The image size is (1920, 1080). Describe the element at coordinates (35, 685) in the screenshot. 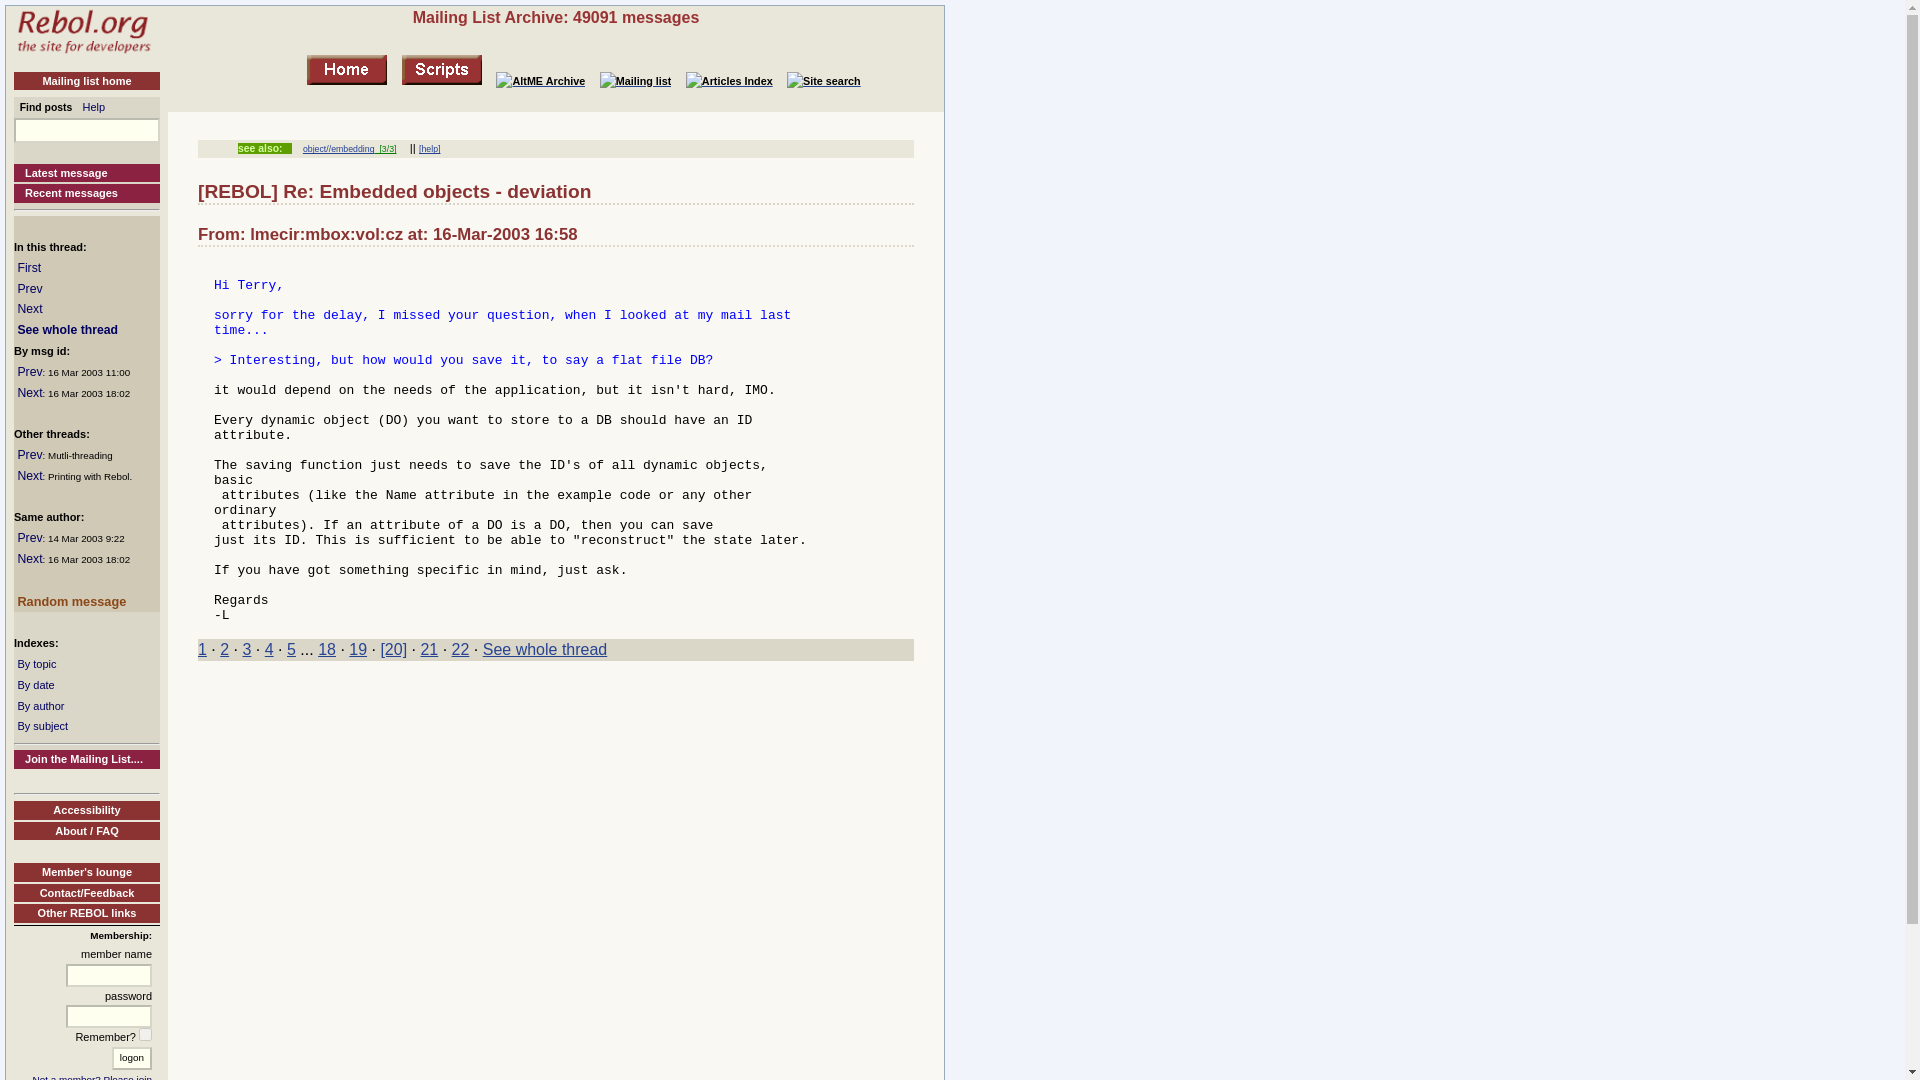

I see `By date` at that location.